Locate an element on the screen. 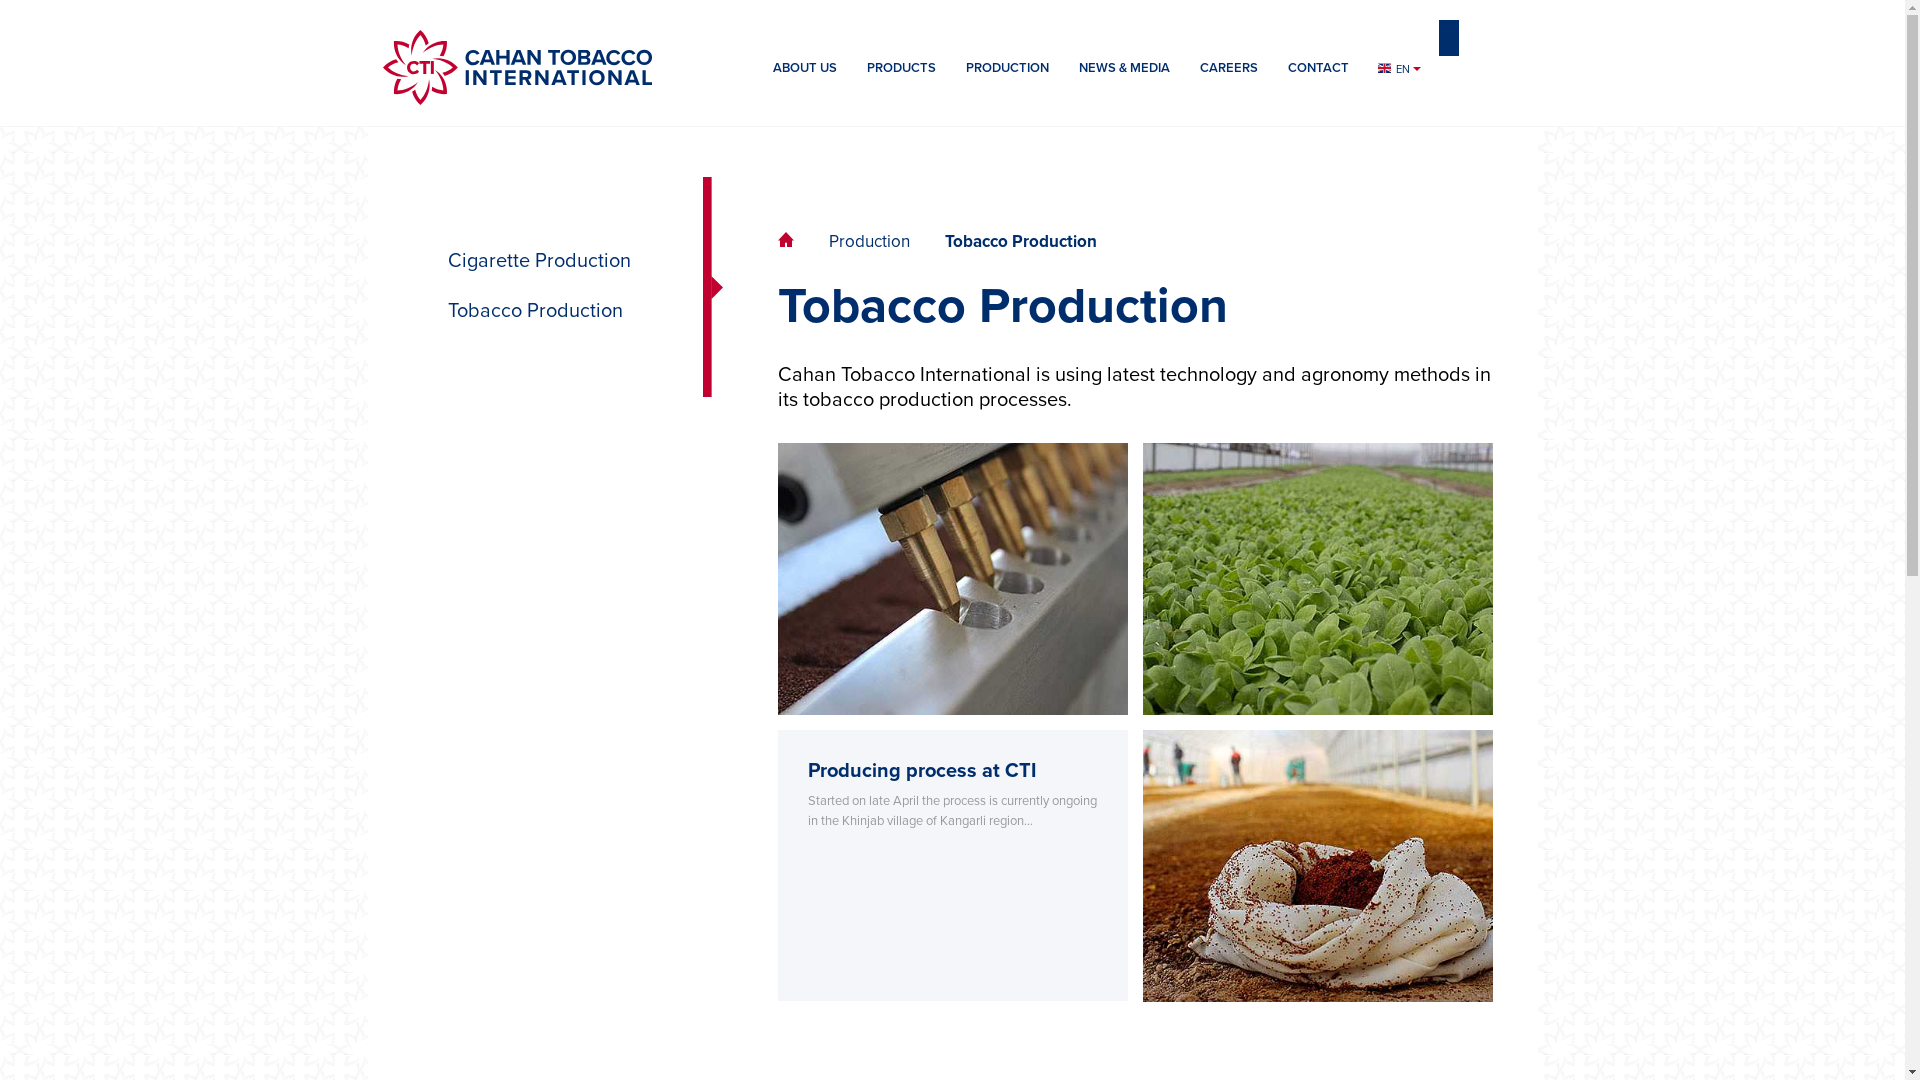 This screenshot has height=1080, width=1920. ABOUT US is located at coordinates (805, 78).